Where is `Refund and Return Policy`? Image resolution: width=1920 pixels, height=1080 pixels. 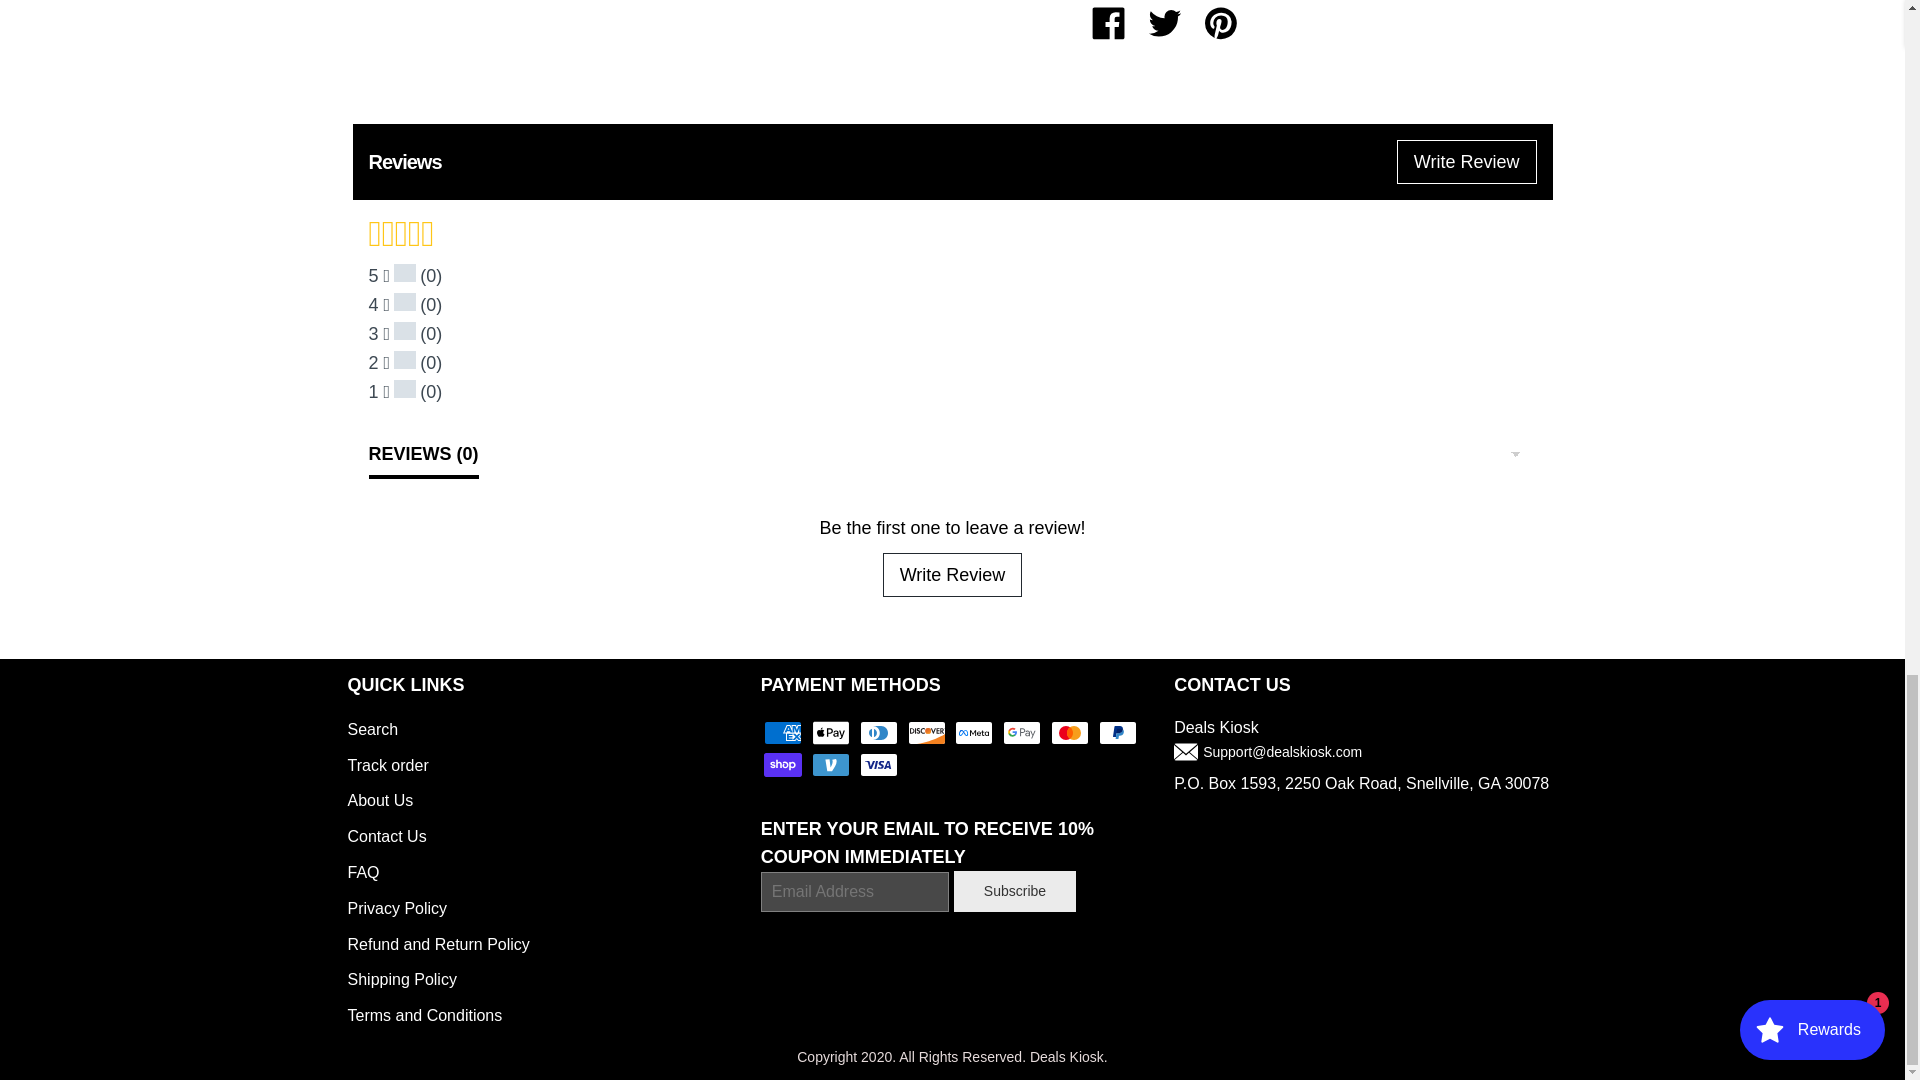 Refund and Return Policy is located at coordinates (438, 944).